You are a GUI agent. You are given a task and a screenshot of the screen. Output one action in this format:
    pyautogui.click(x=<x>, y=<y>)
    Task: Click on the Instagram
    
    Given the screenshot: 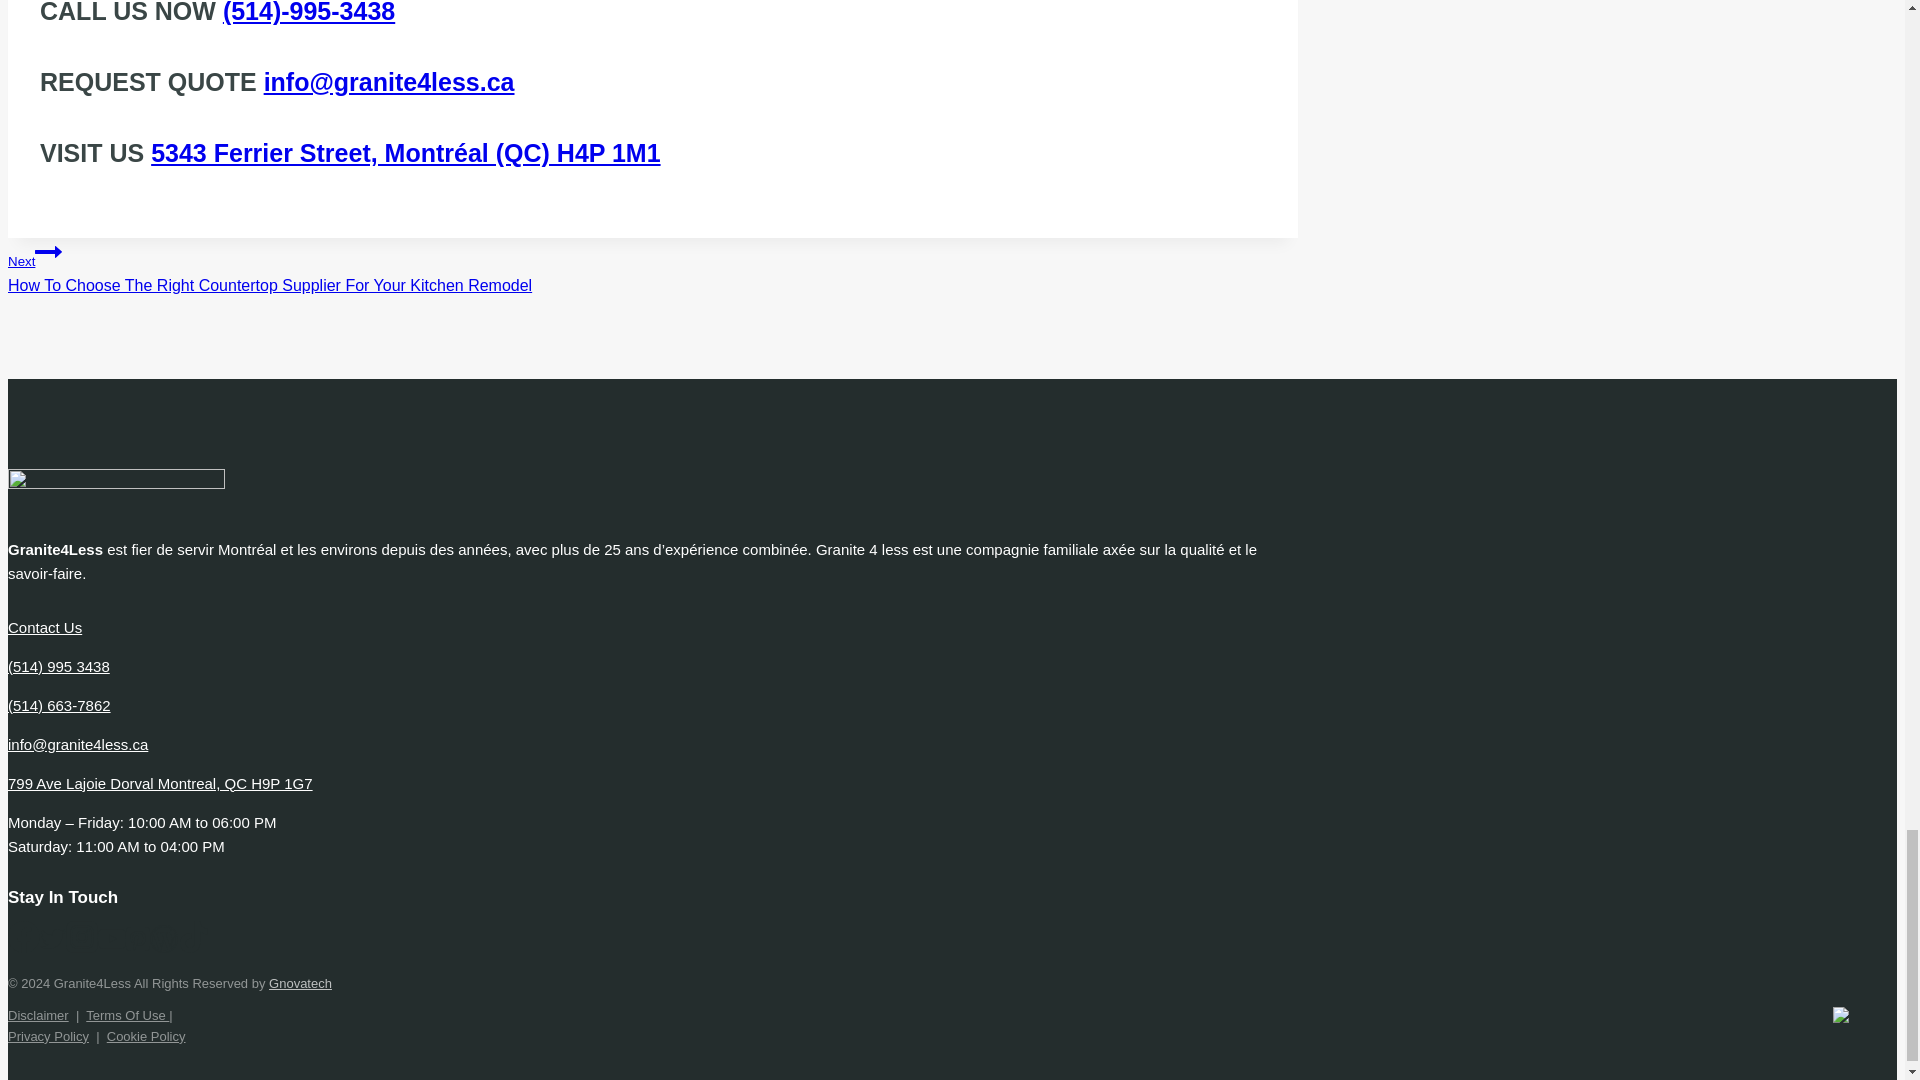 What is the action you would take?
    pyautogui.click(x=81, y=936)
    